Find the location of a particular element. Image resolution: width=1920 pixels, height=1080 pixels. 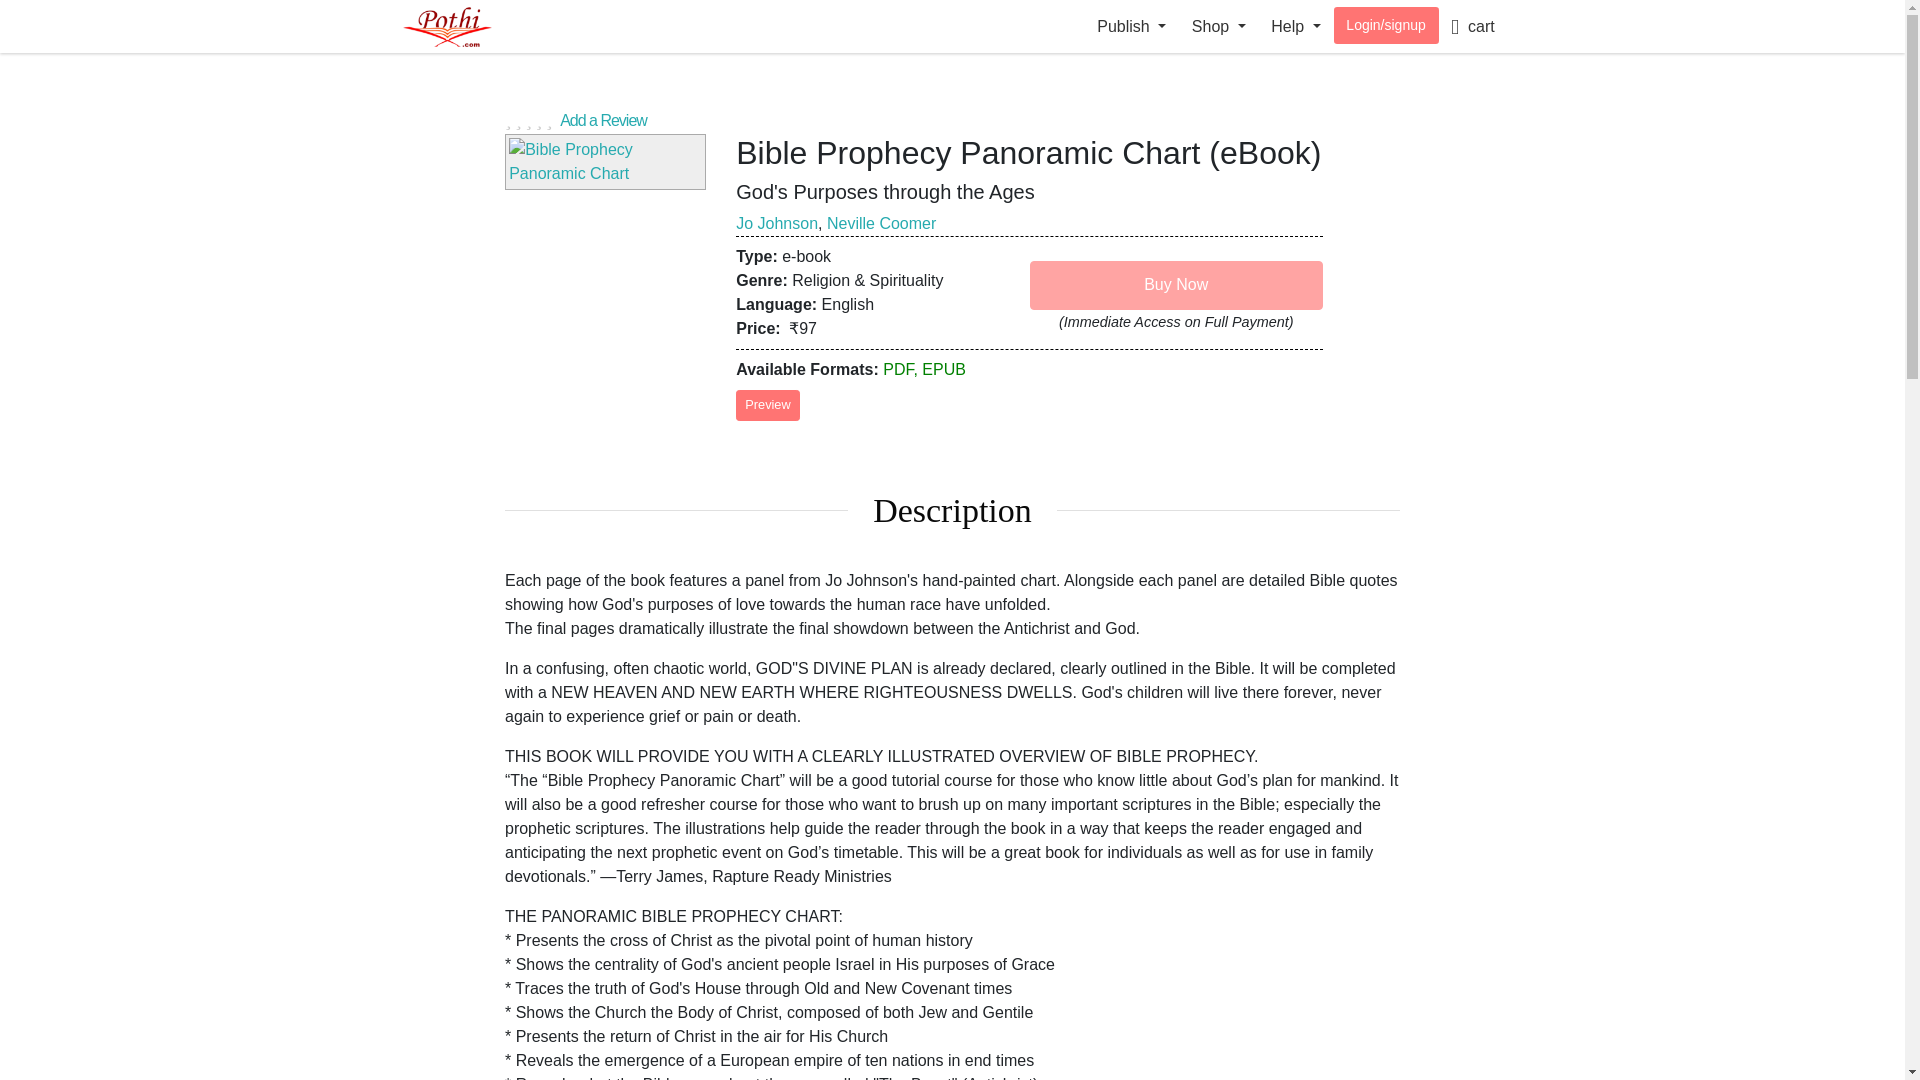

Neville Coomer is located at coordinates (882, 223).